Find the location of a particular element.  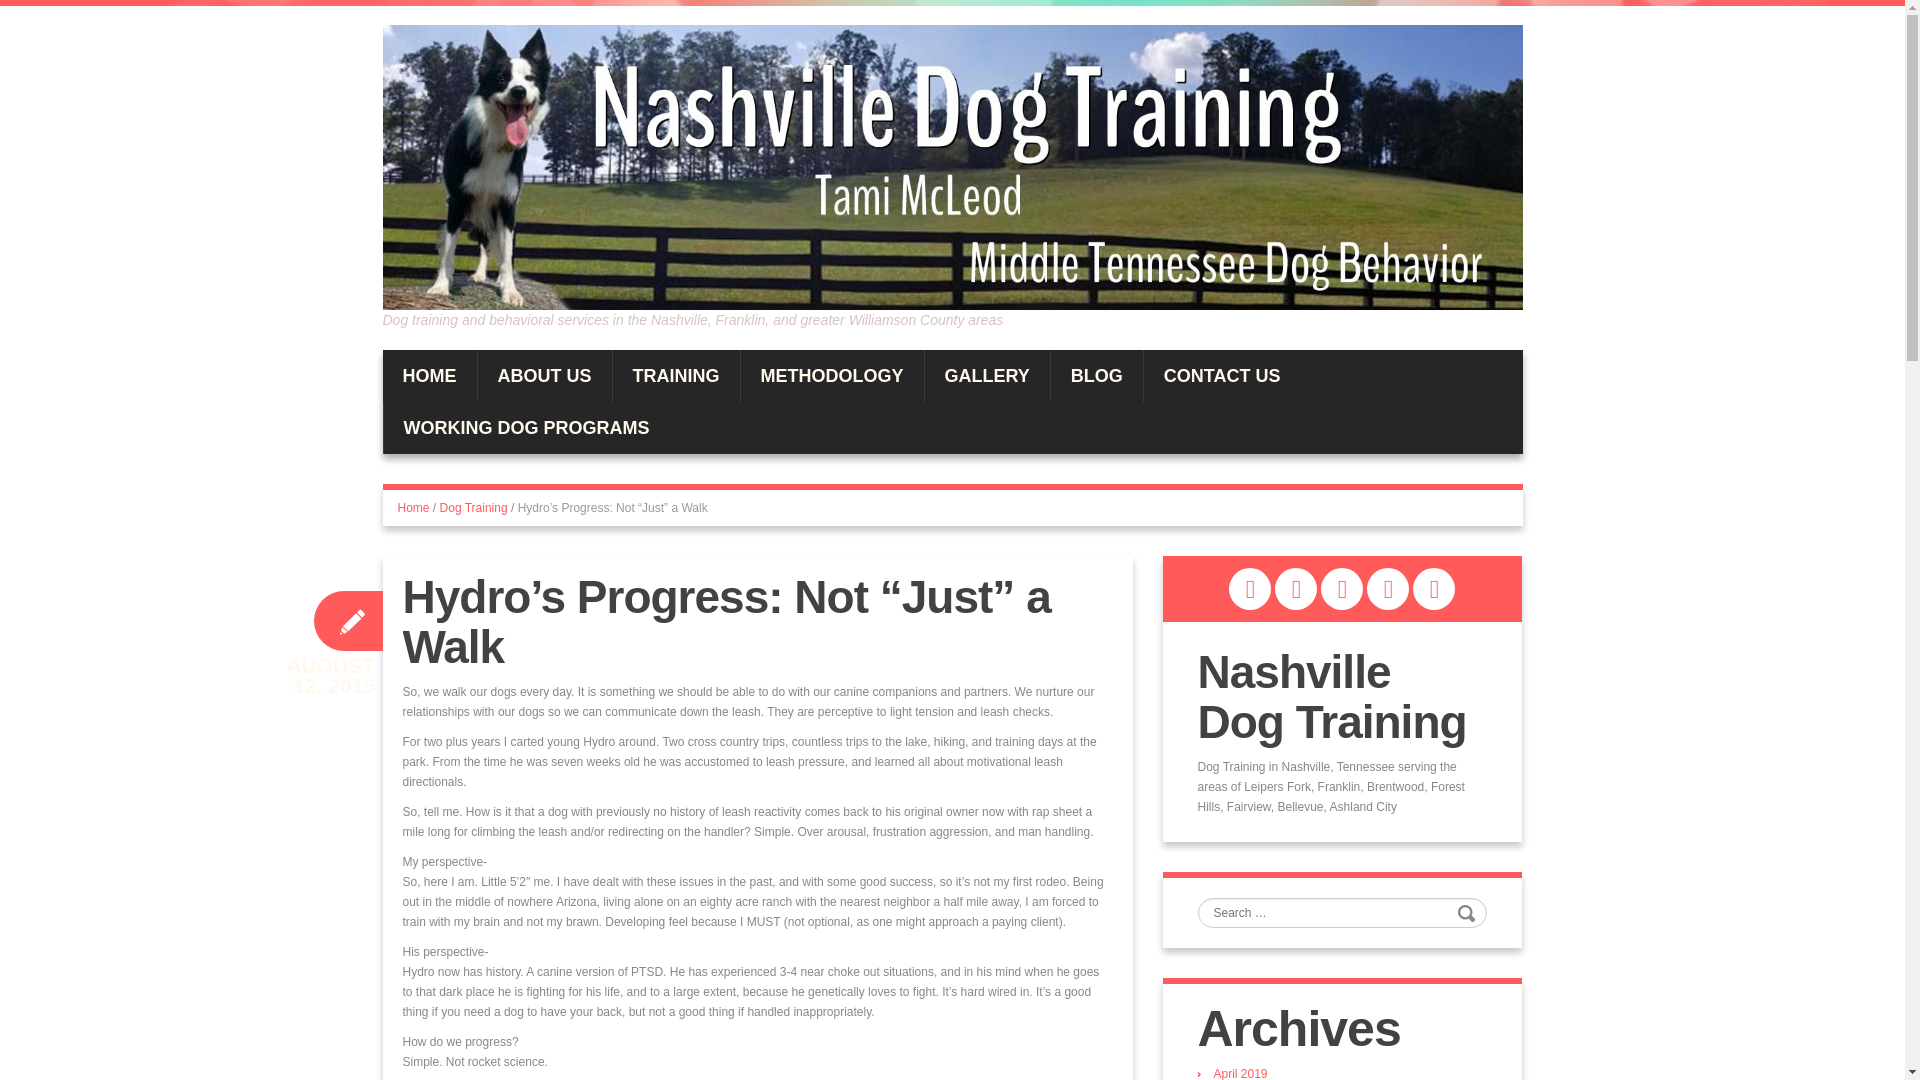

Dog Training is located at coordinates (474, 508).